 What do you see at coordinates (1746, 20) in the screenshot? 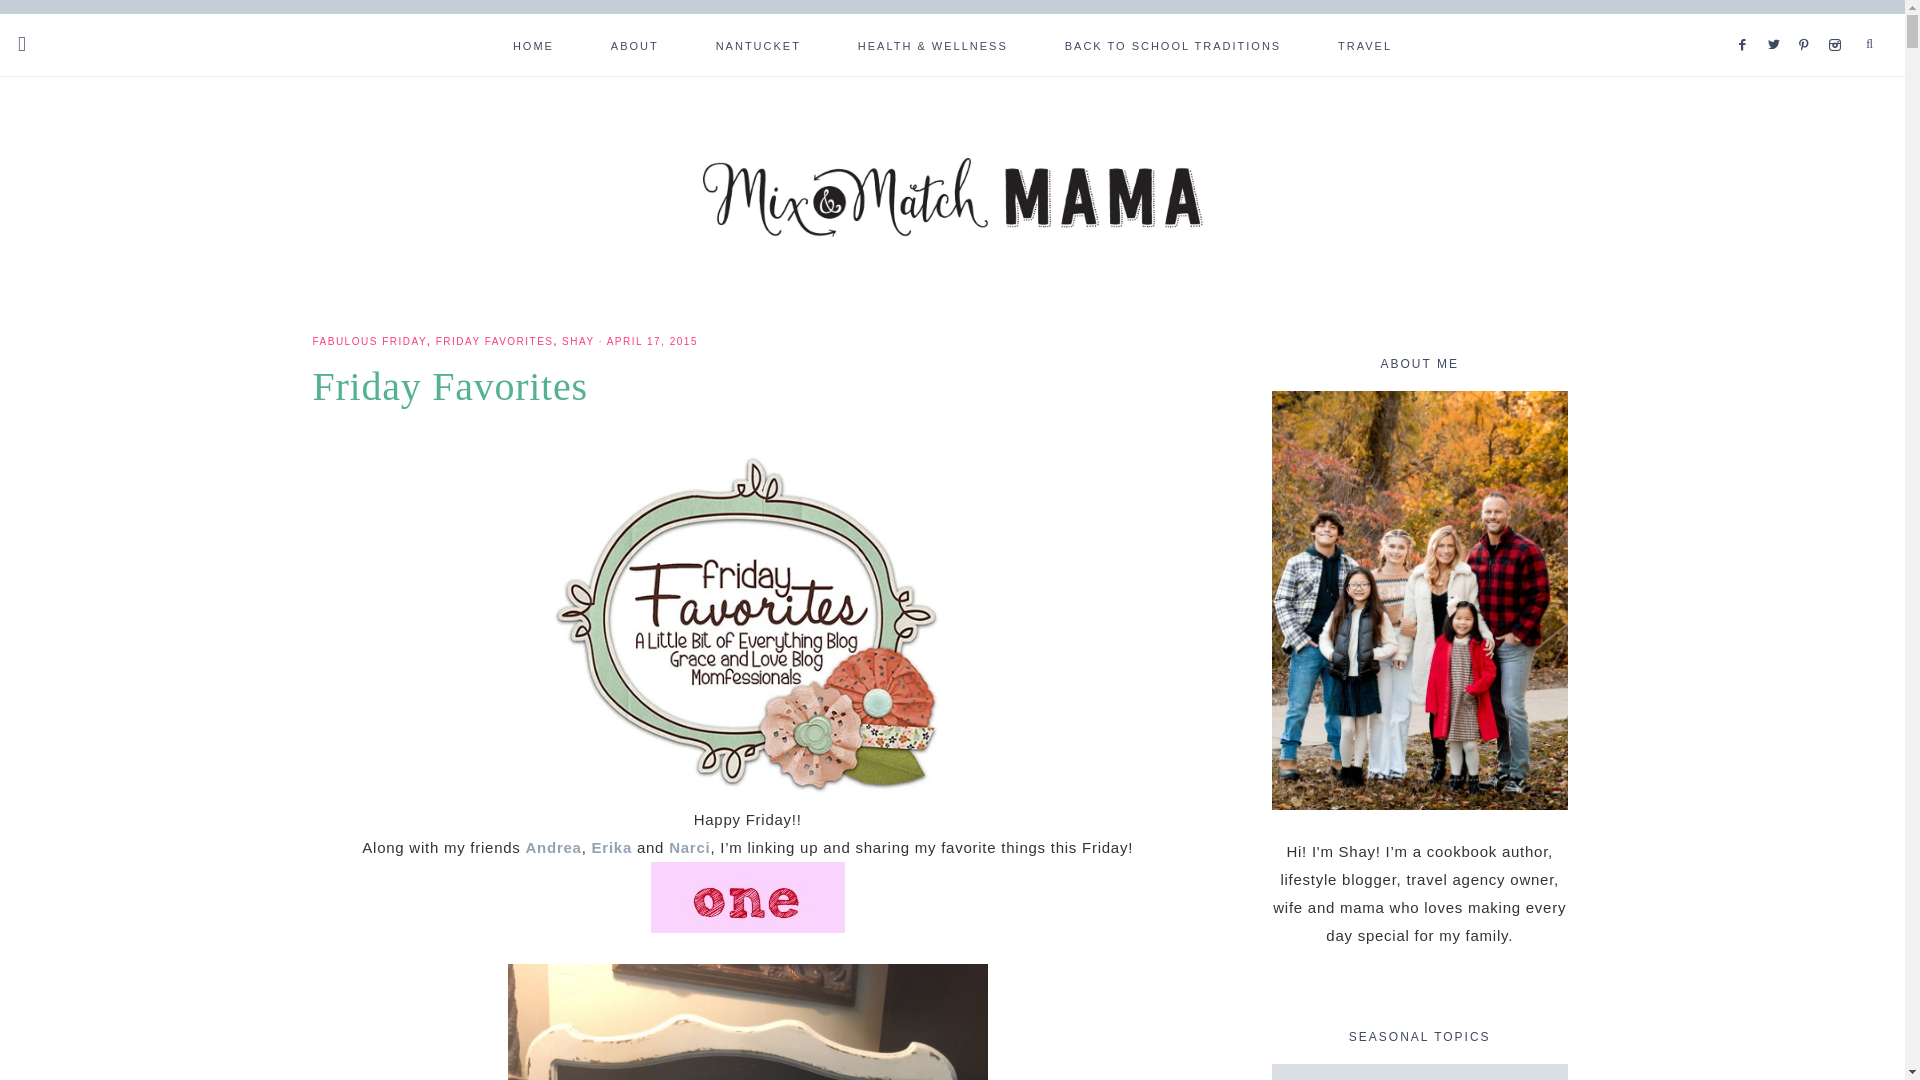
I see `Facebook` at bounding box center [1746, 20].